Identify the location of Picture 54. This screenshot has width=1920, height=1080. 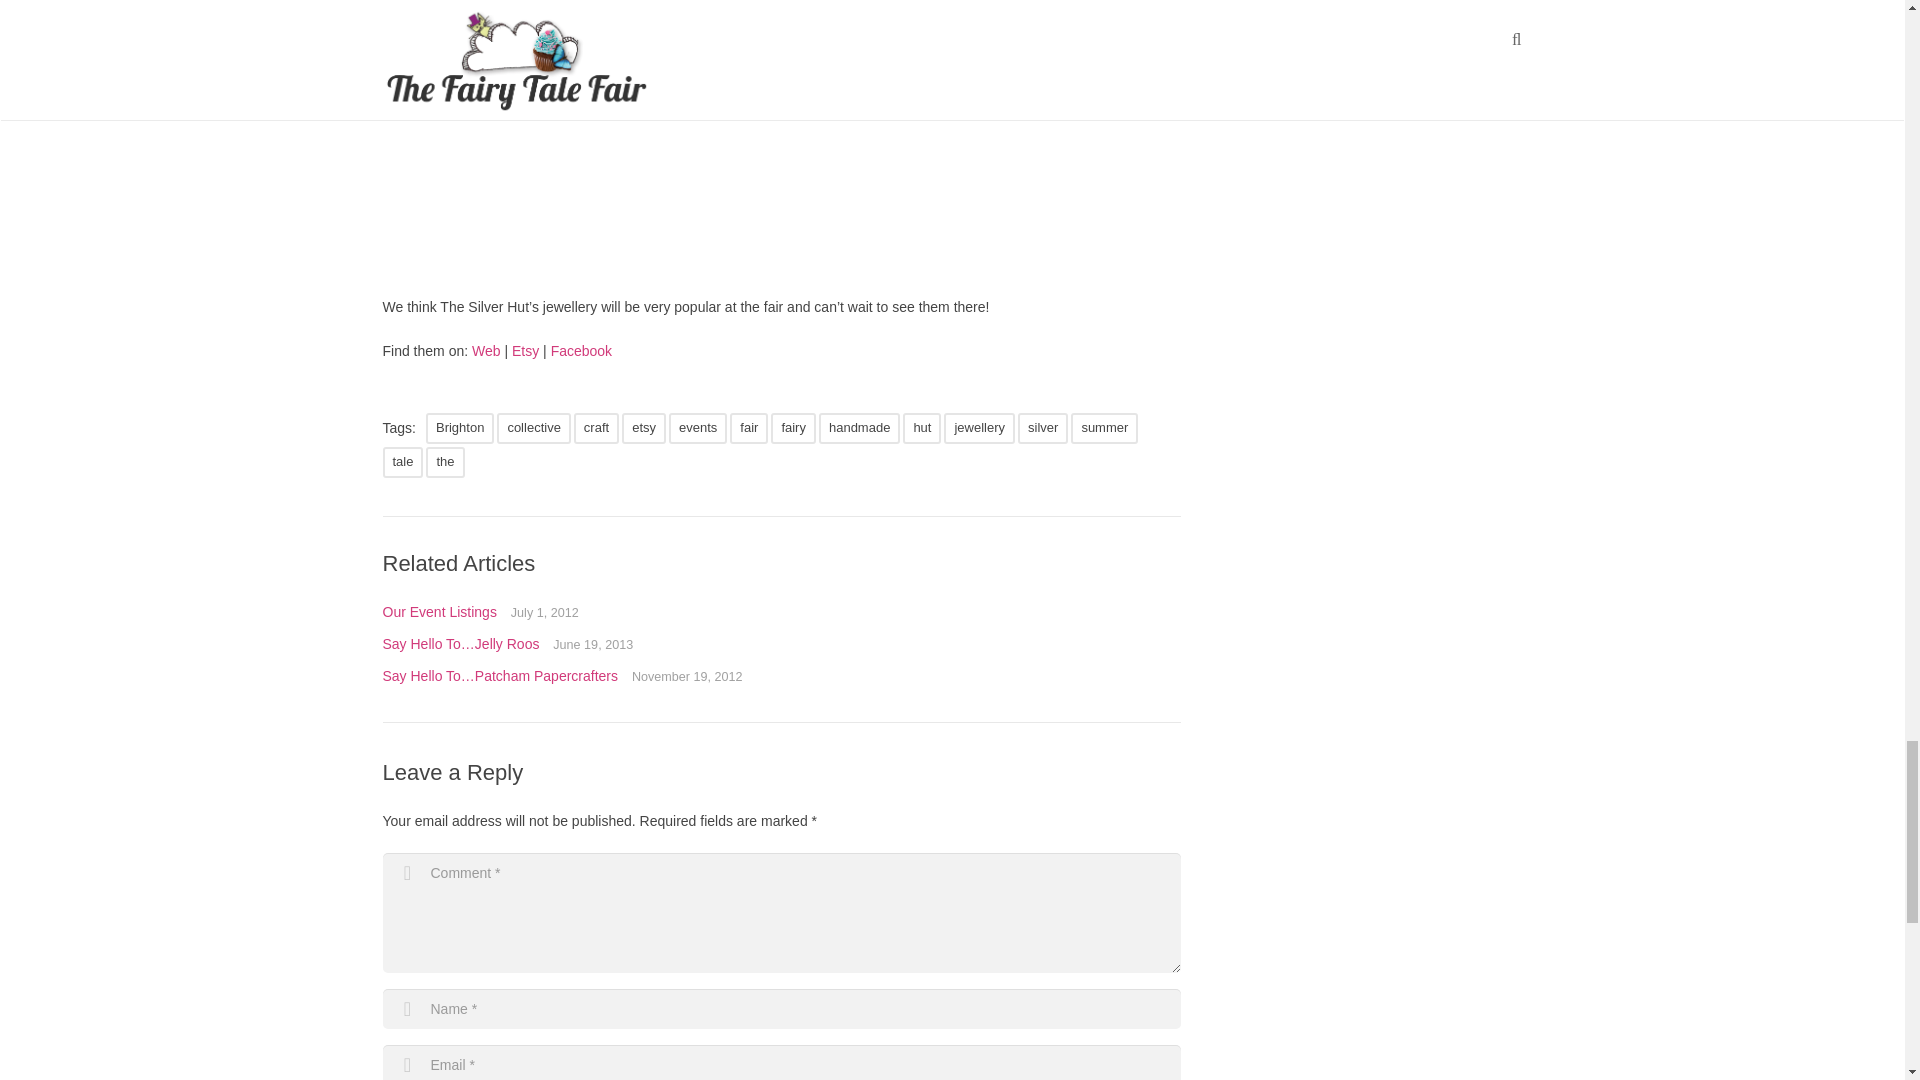
(650, 138).